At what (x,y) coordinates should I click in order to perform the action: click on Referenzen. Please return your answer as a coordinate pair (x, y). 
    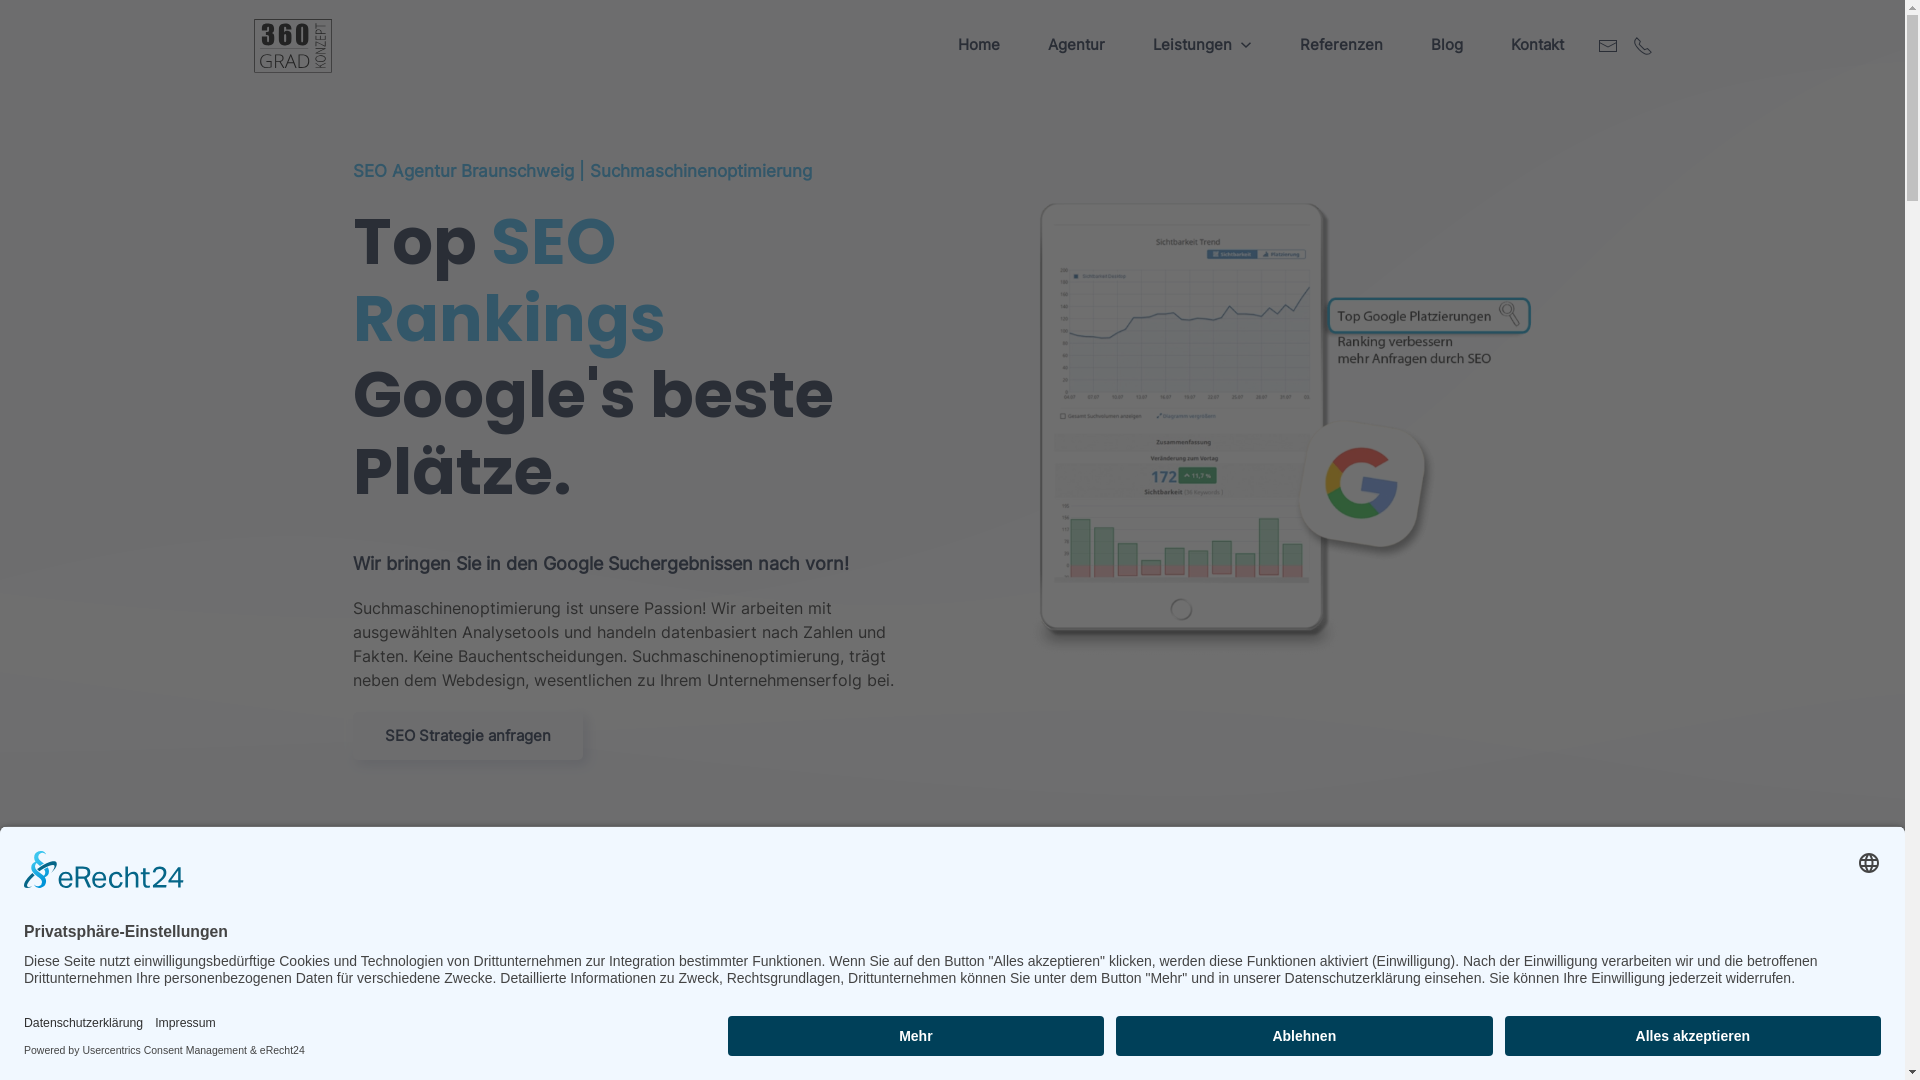
    Looking at the image, I should click on (1342, 45).